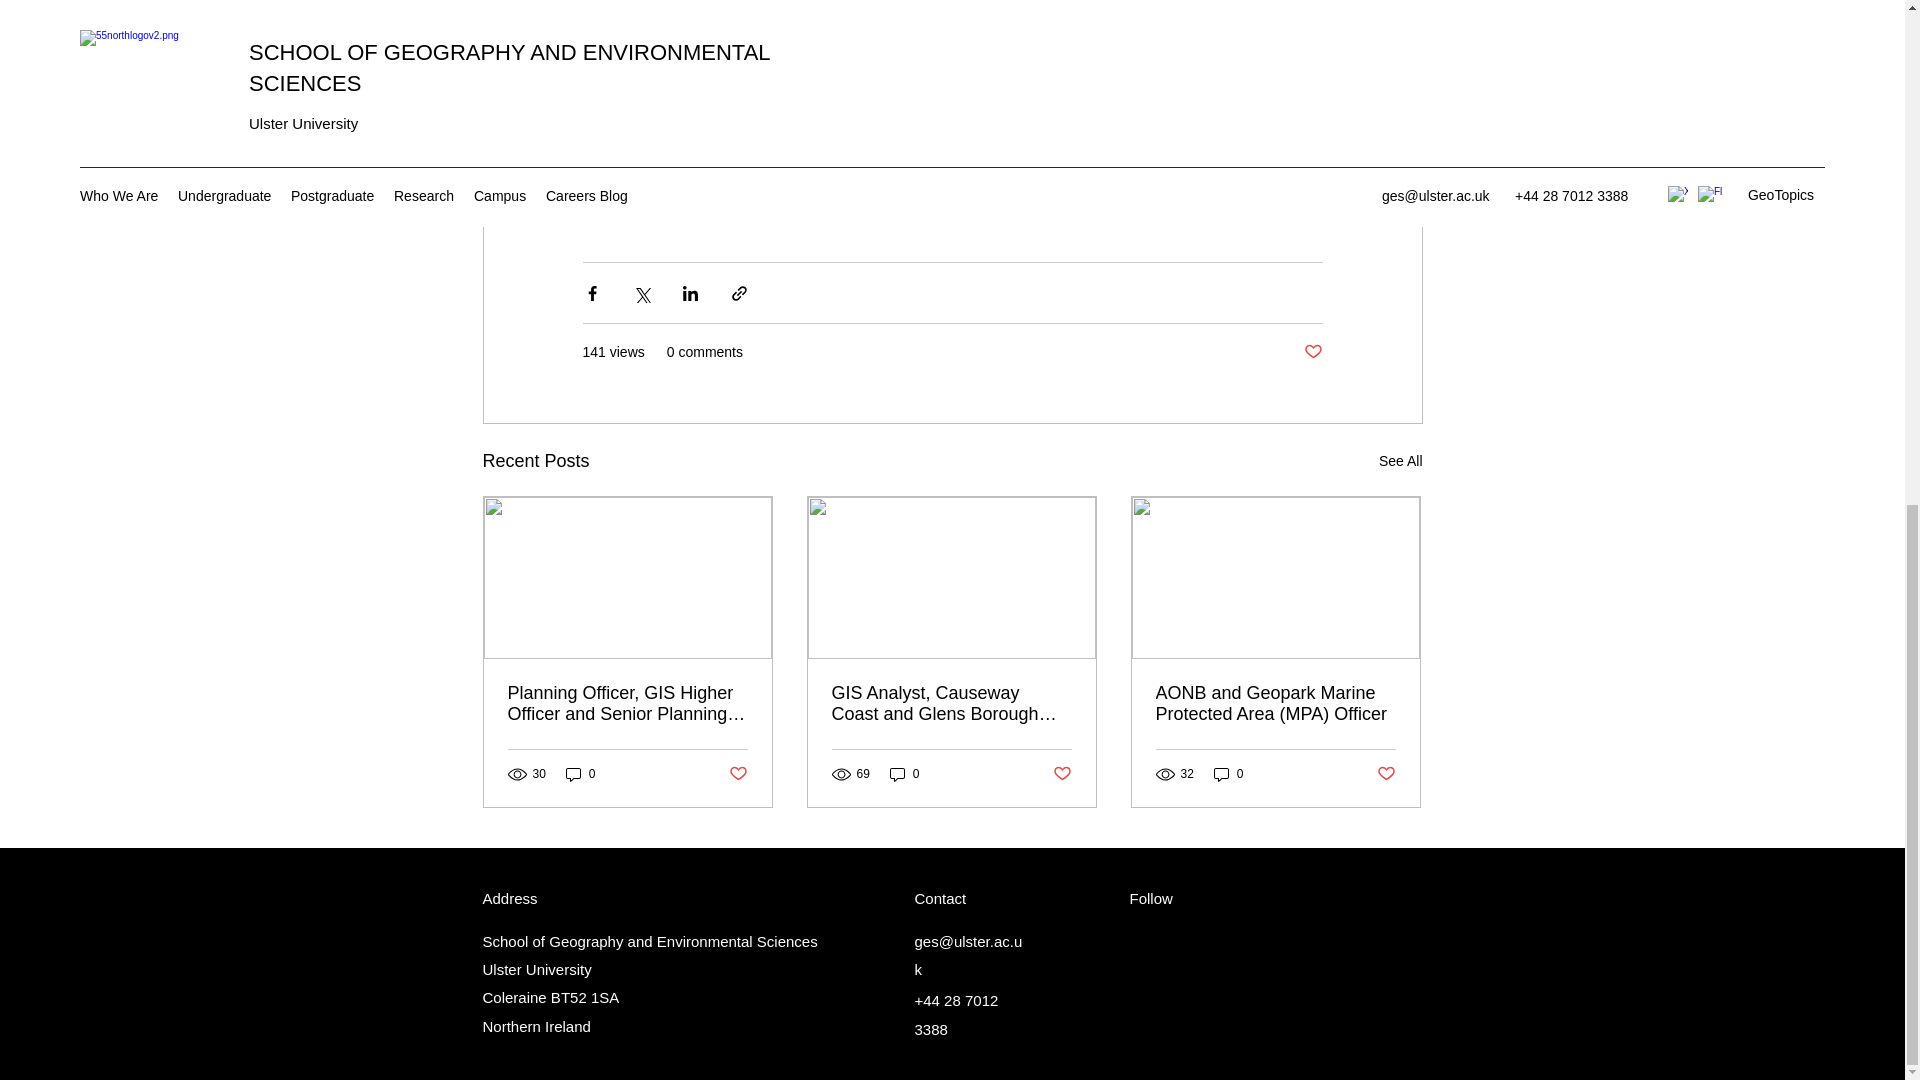 The width and height of the screenshot is (1920, 1080). Describe the element at coordinates (1228, 774) in the screenshot. I see `0` at that location.